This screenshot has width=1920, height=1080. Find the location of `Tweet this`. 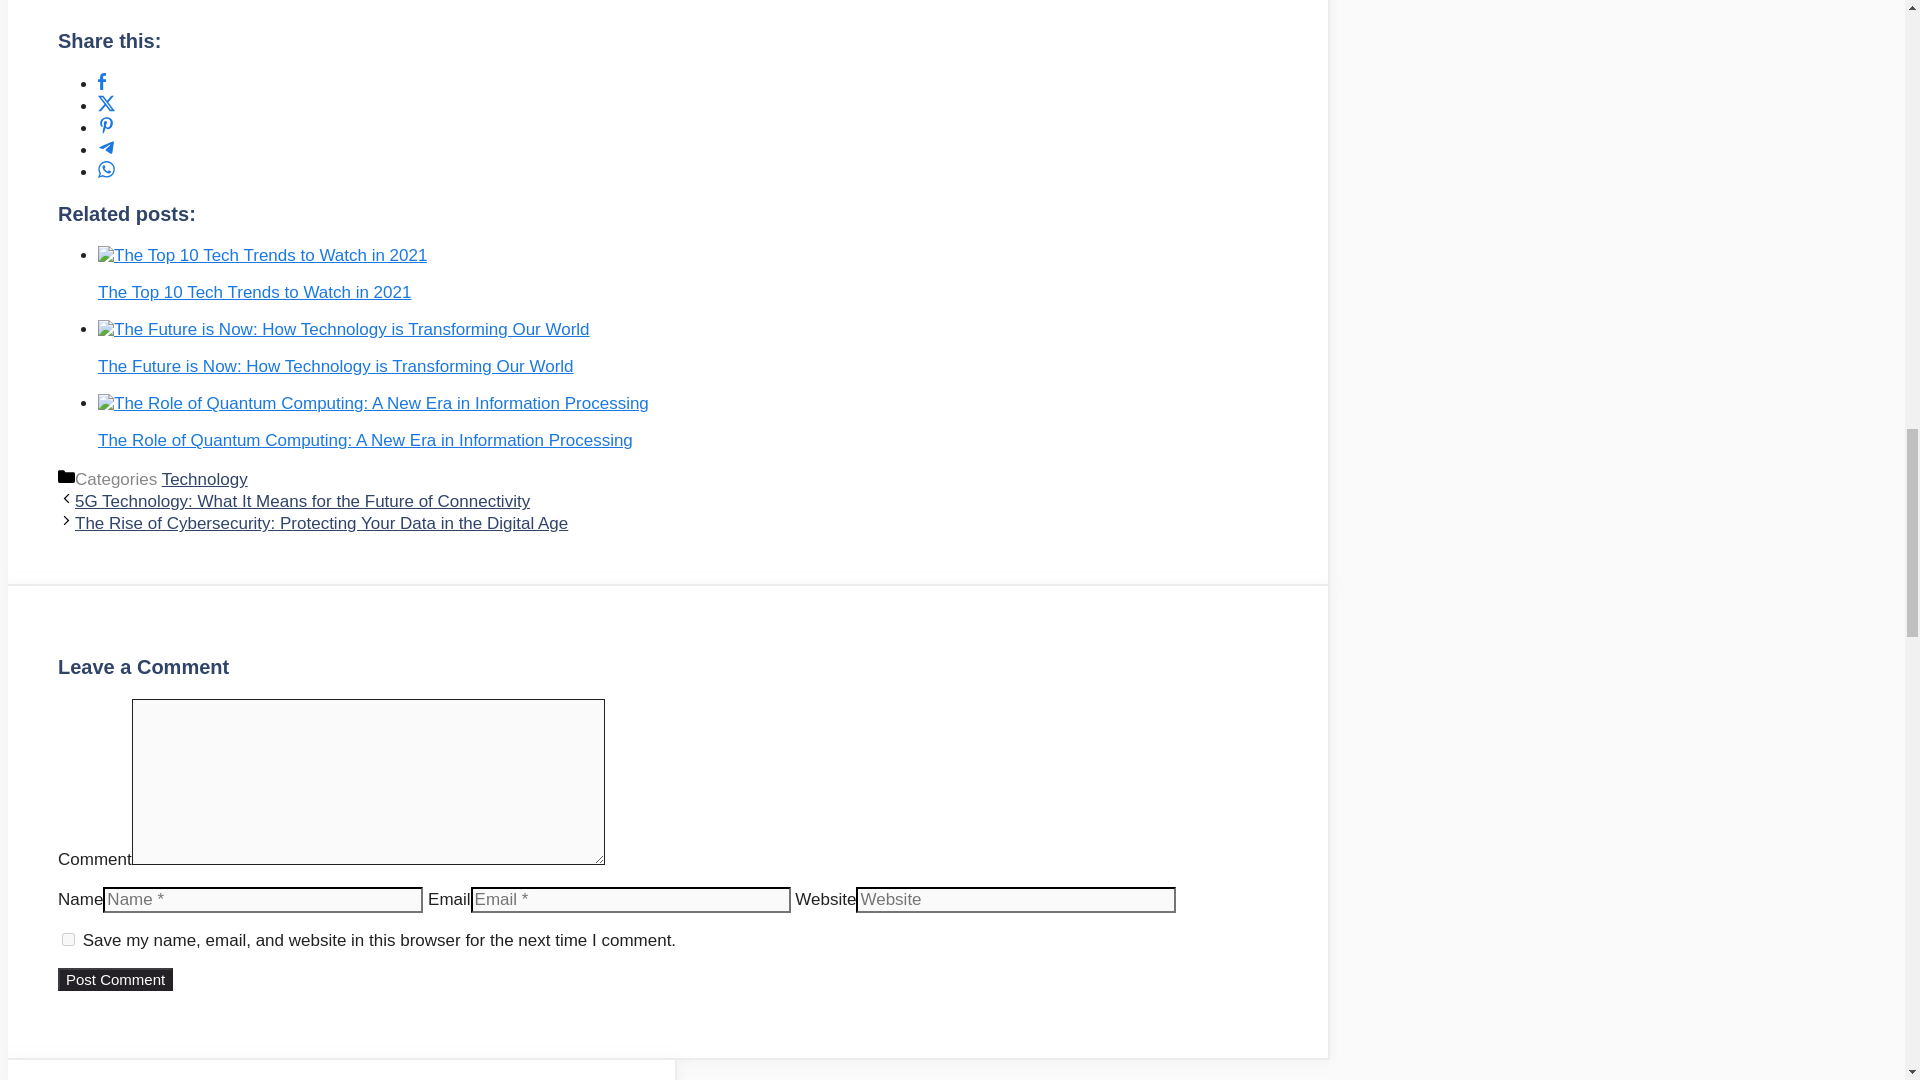

Tweet this is located at coordinates (106, 106).